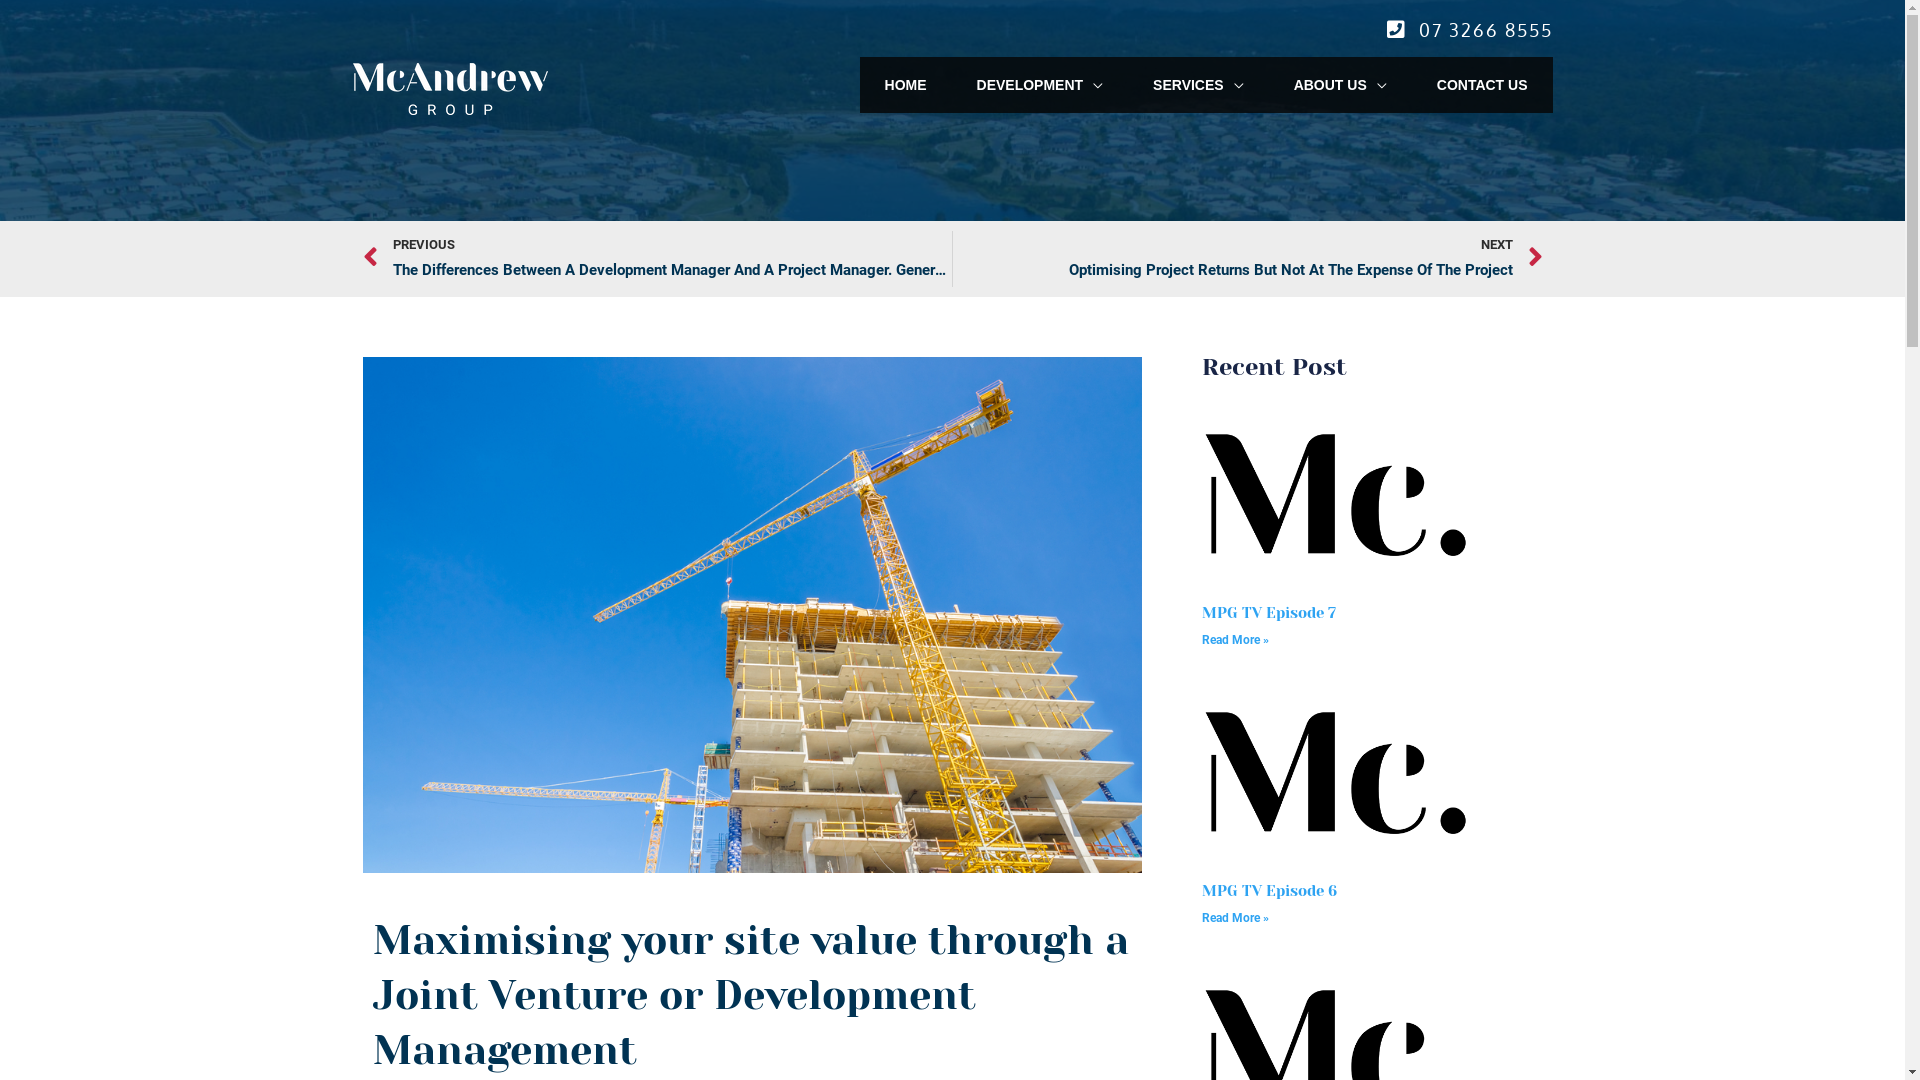 The image size is (1920, 1080). What do you see at coordinates (1198, 85) in the screenshot?
I see `SERVICES` at bounding box center [1198, 85].